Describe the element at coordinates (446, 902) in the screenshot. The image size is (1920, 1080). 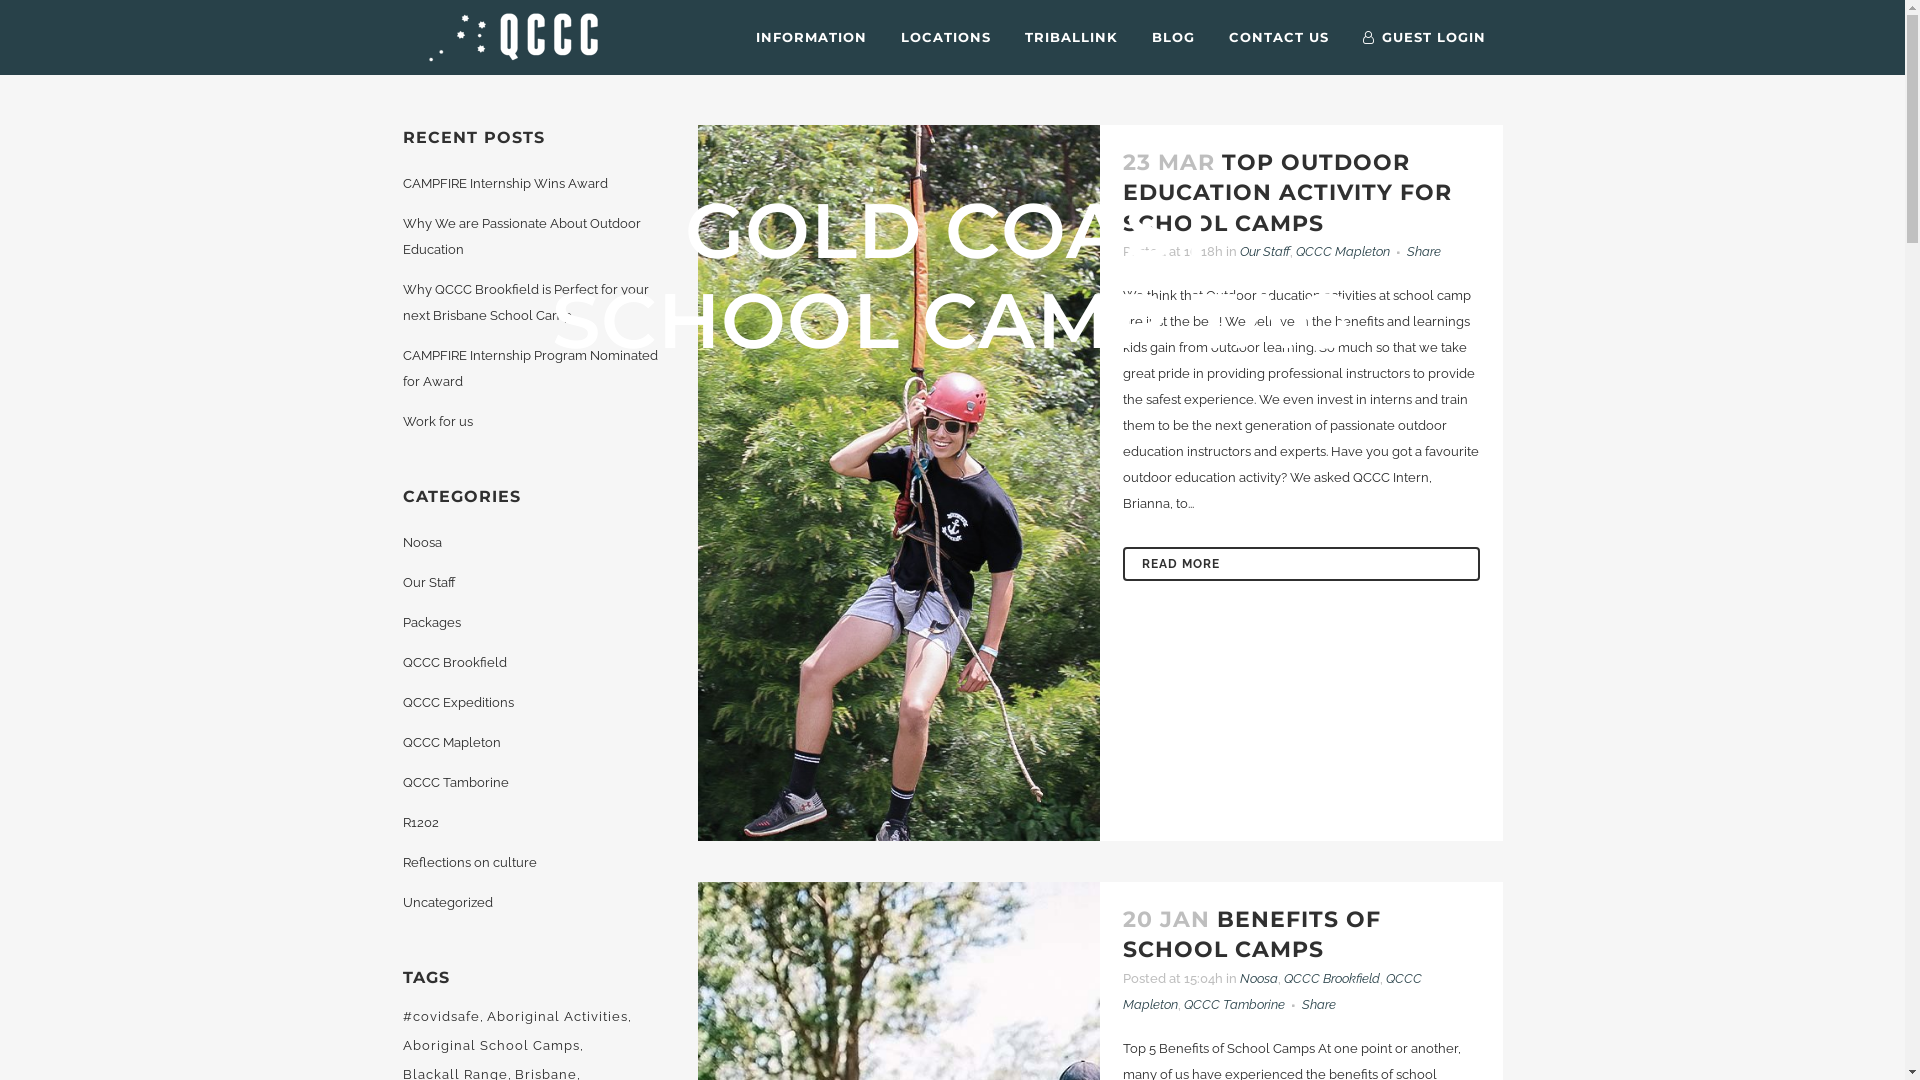
I see `Uncategorized` at that location.